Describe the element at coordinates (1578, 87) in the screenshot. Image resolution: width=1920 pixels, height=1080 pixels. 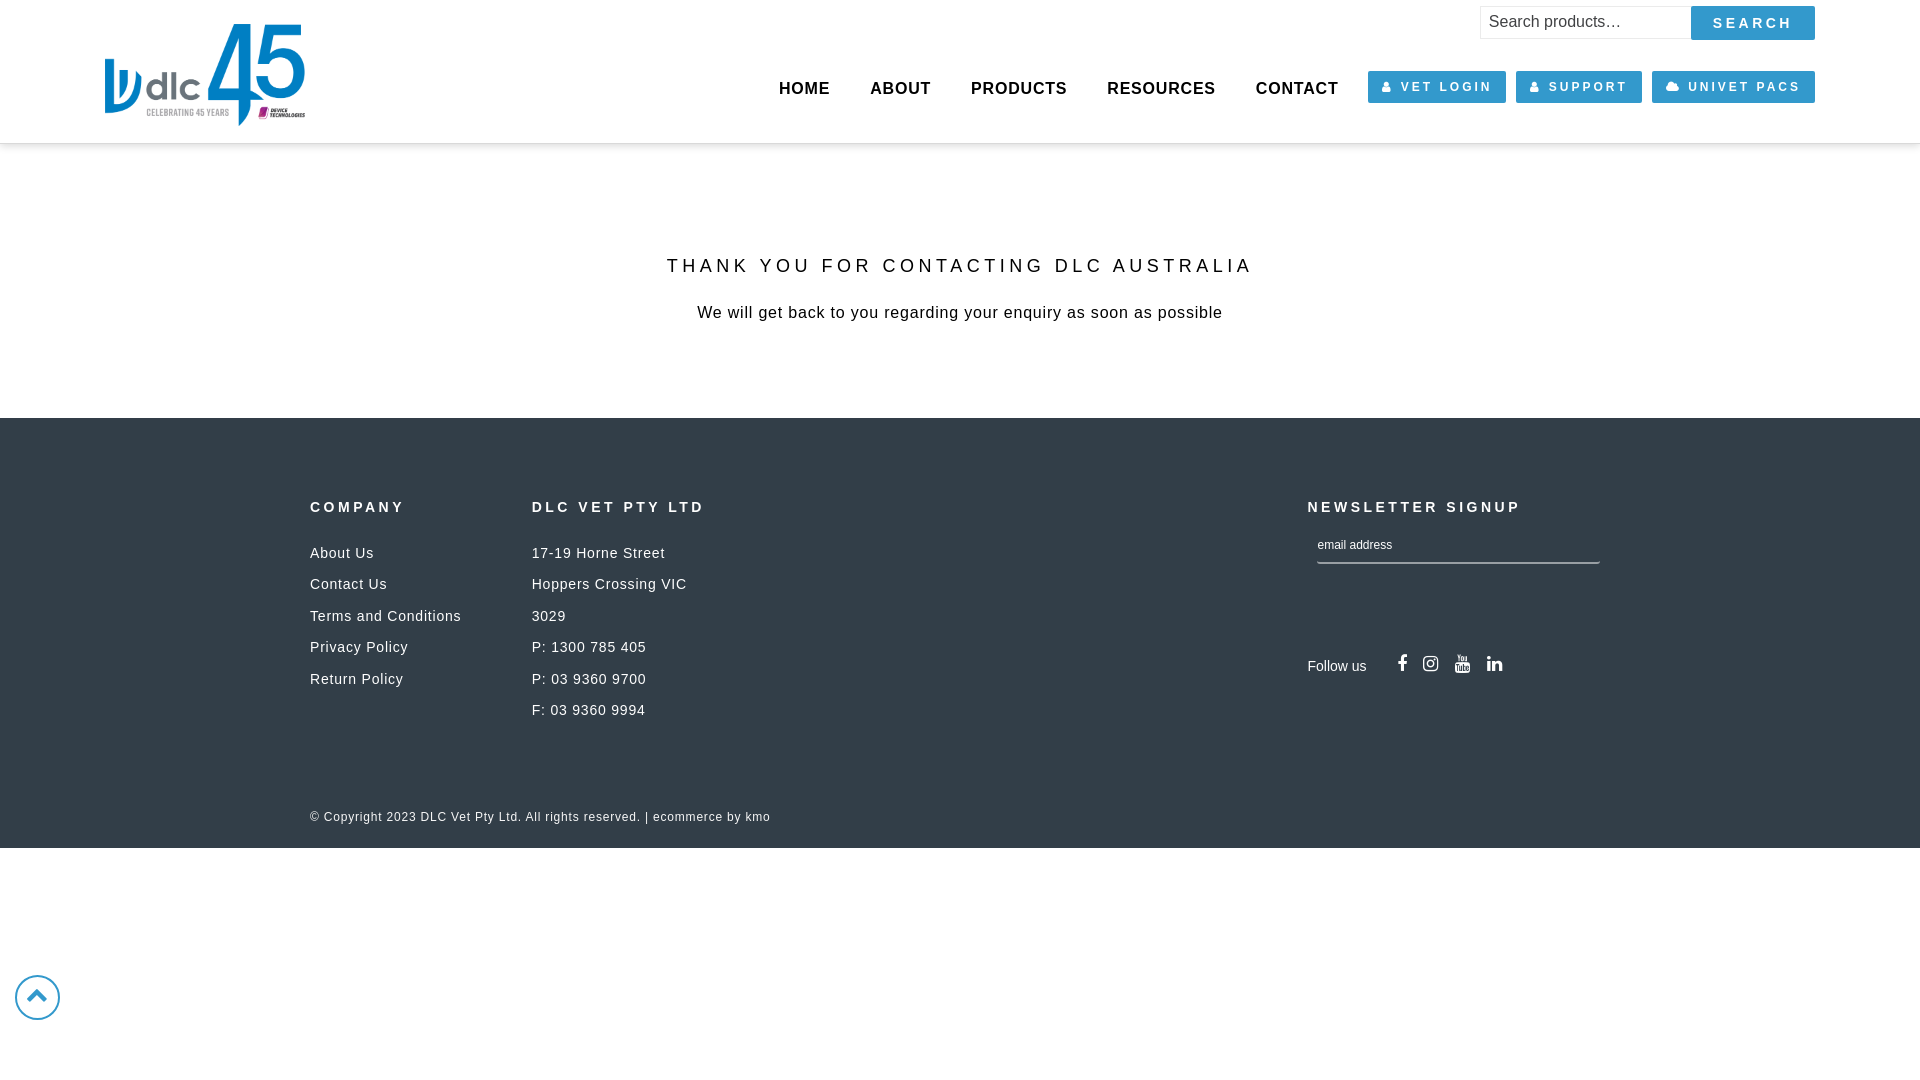
I see `SUPPORT` at that location.